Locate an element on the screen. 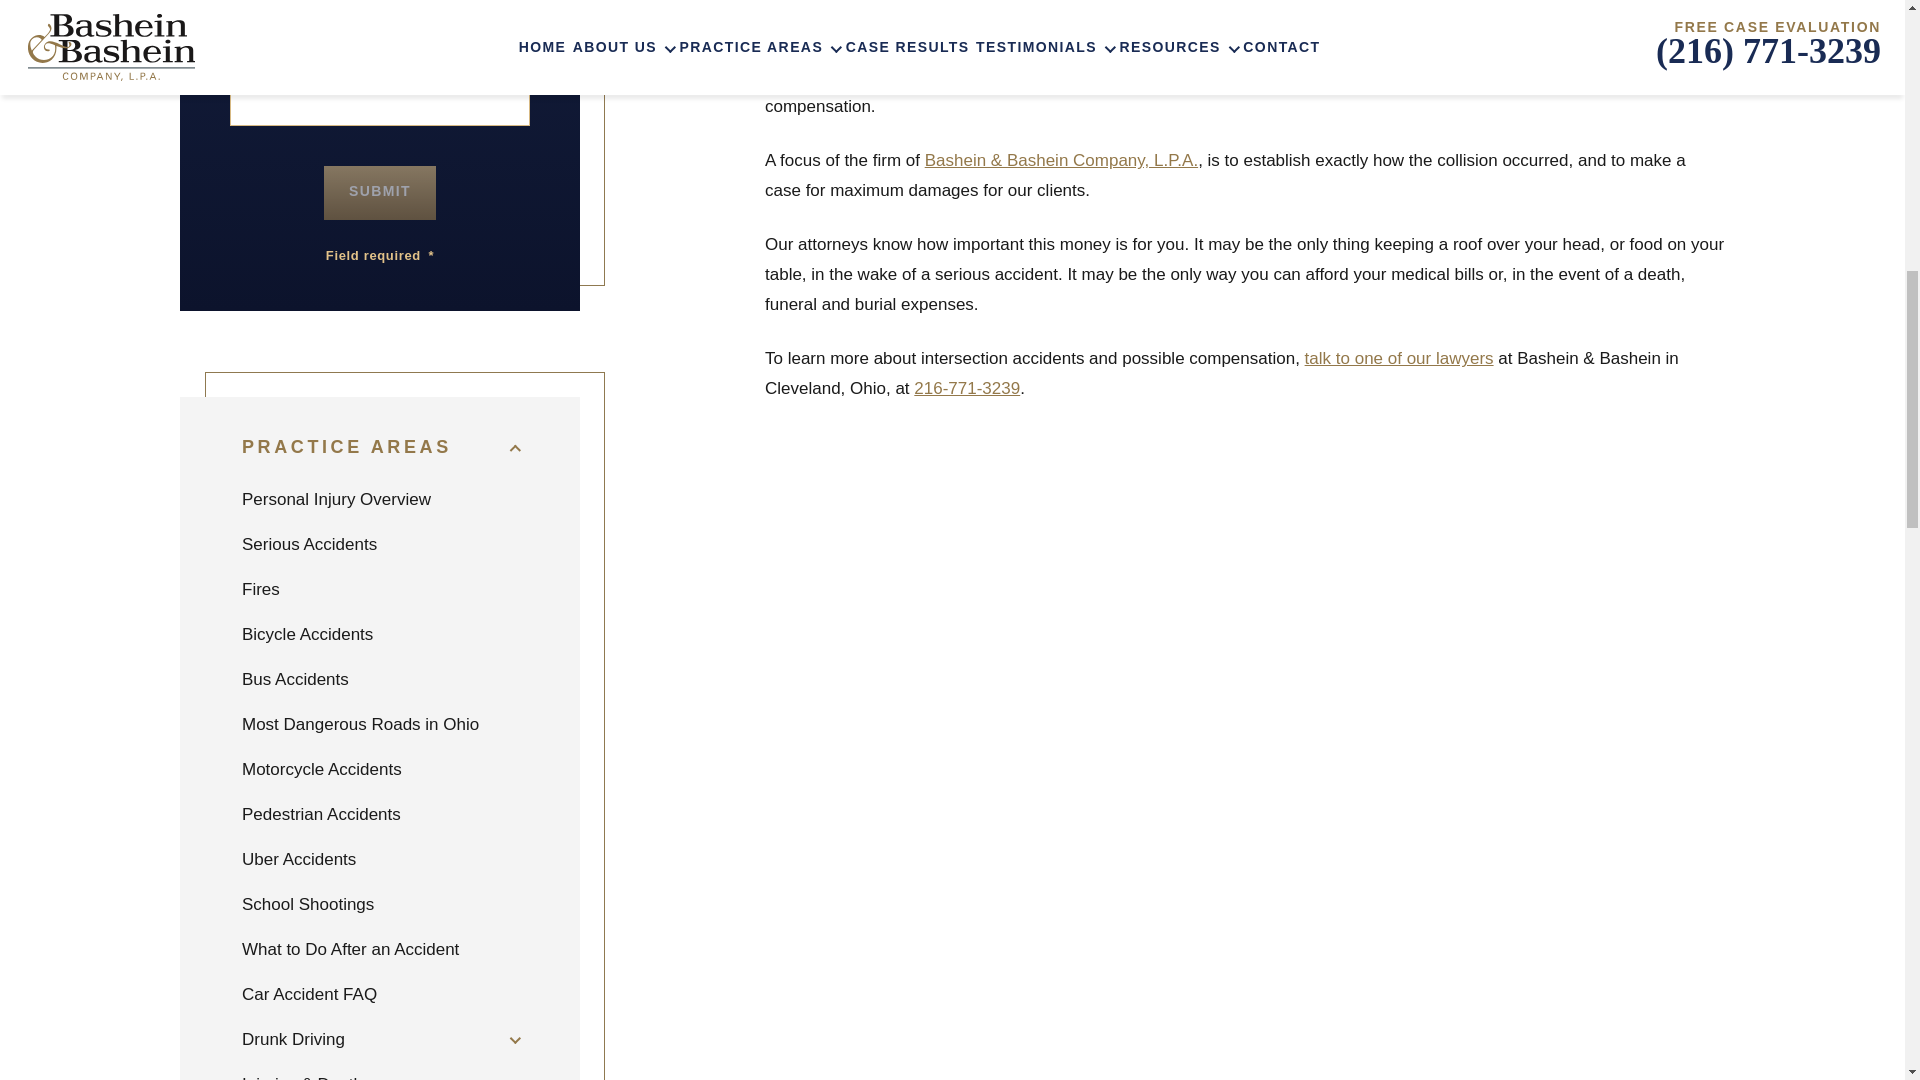  talk to one of our lawyers is located at coordinates (1399, 358).